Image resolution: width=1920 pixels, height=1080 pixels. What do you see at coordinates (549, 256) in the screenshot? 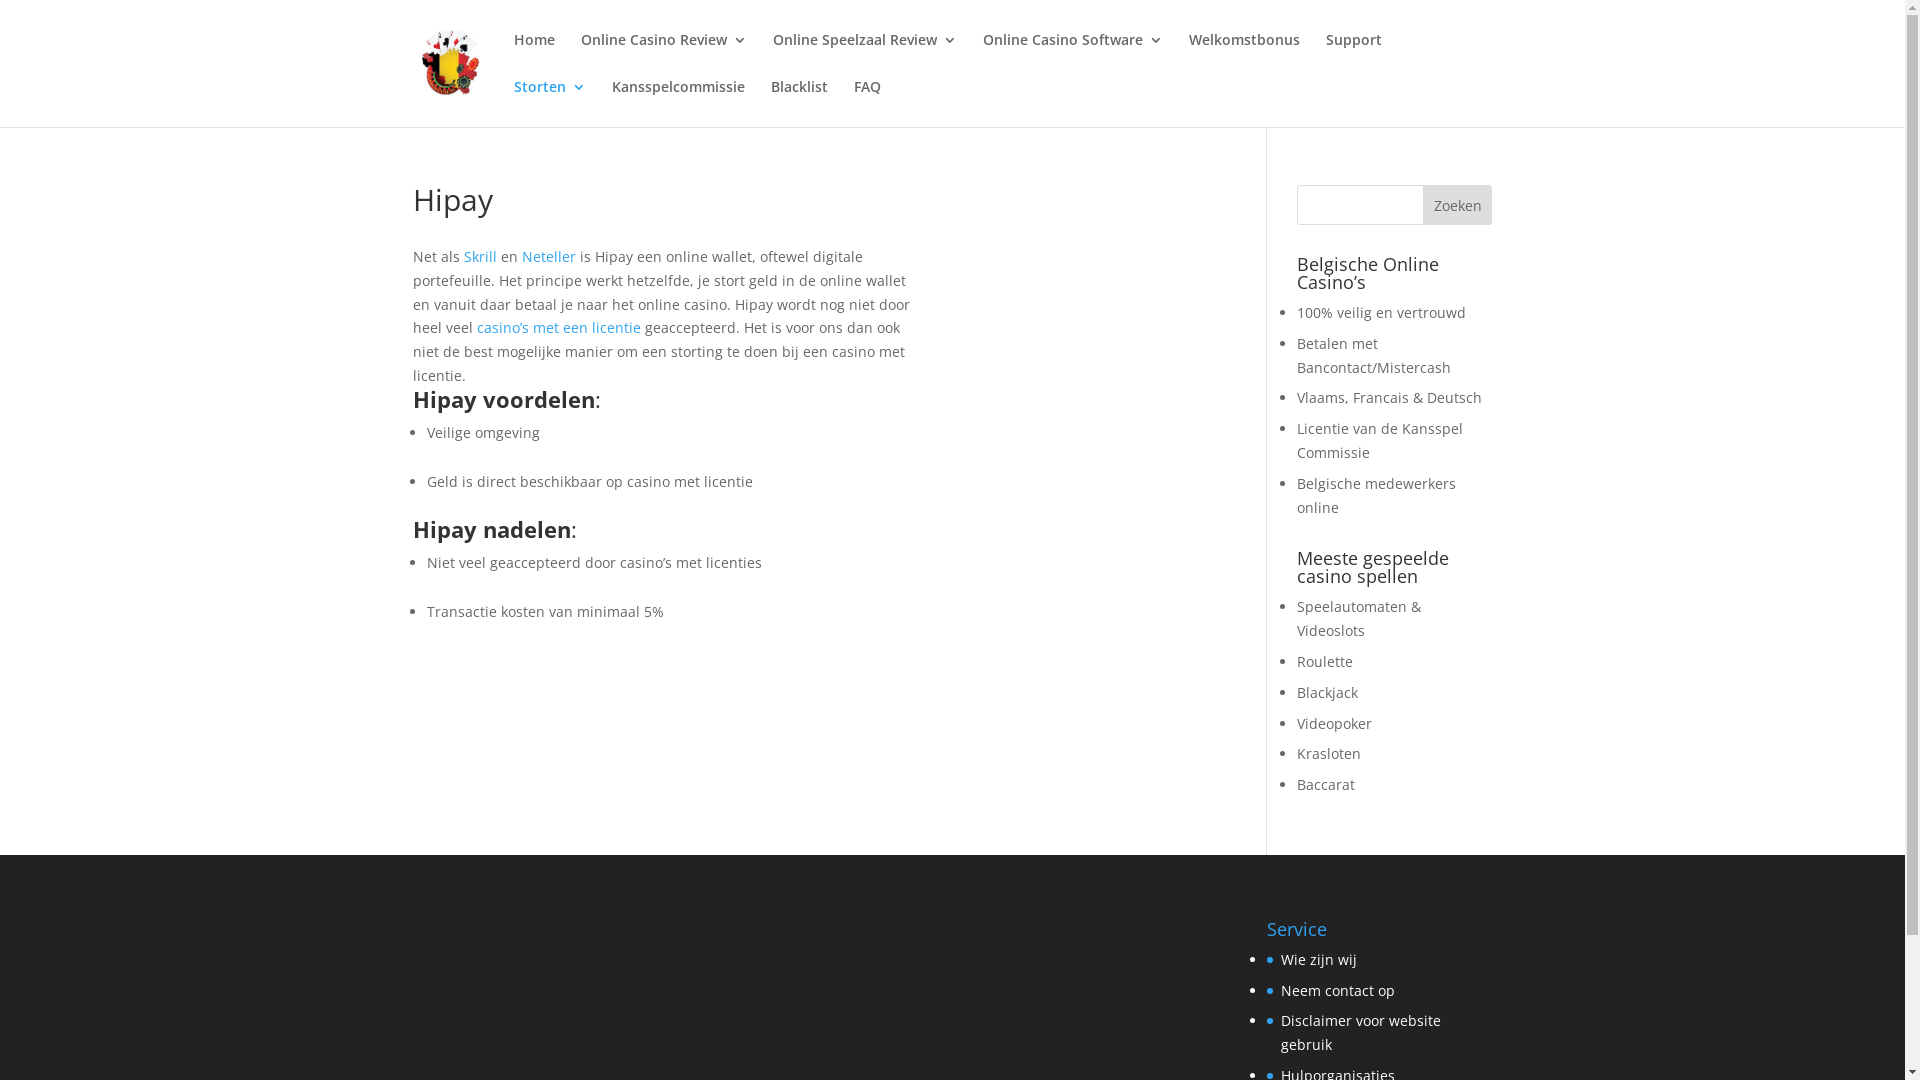
I see `Neteller` at bounding box center [549, 256].